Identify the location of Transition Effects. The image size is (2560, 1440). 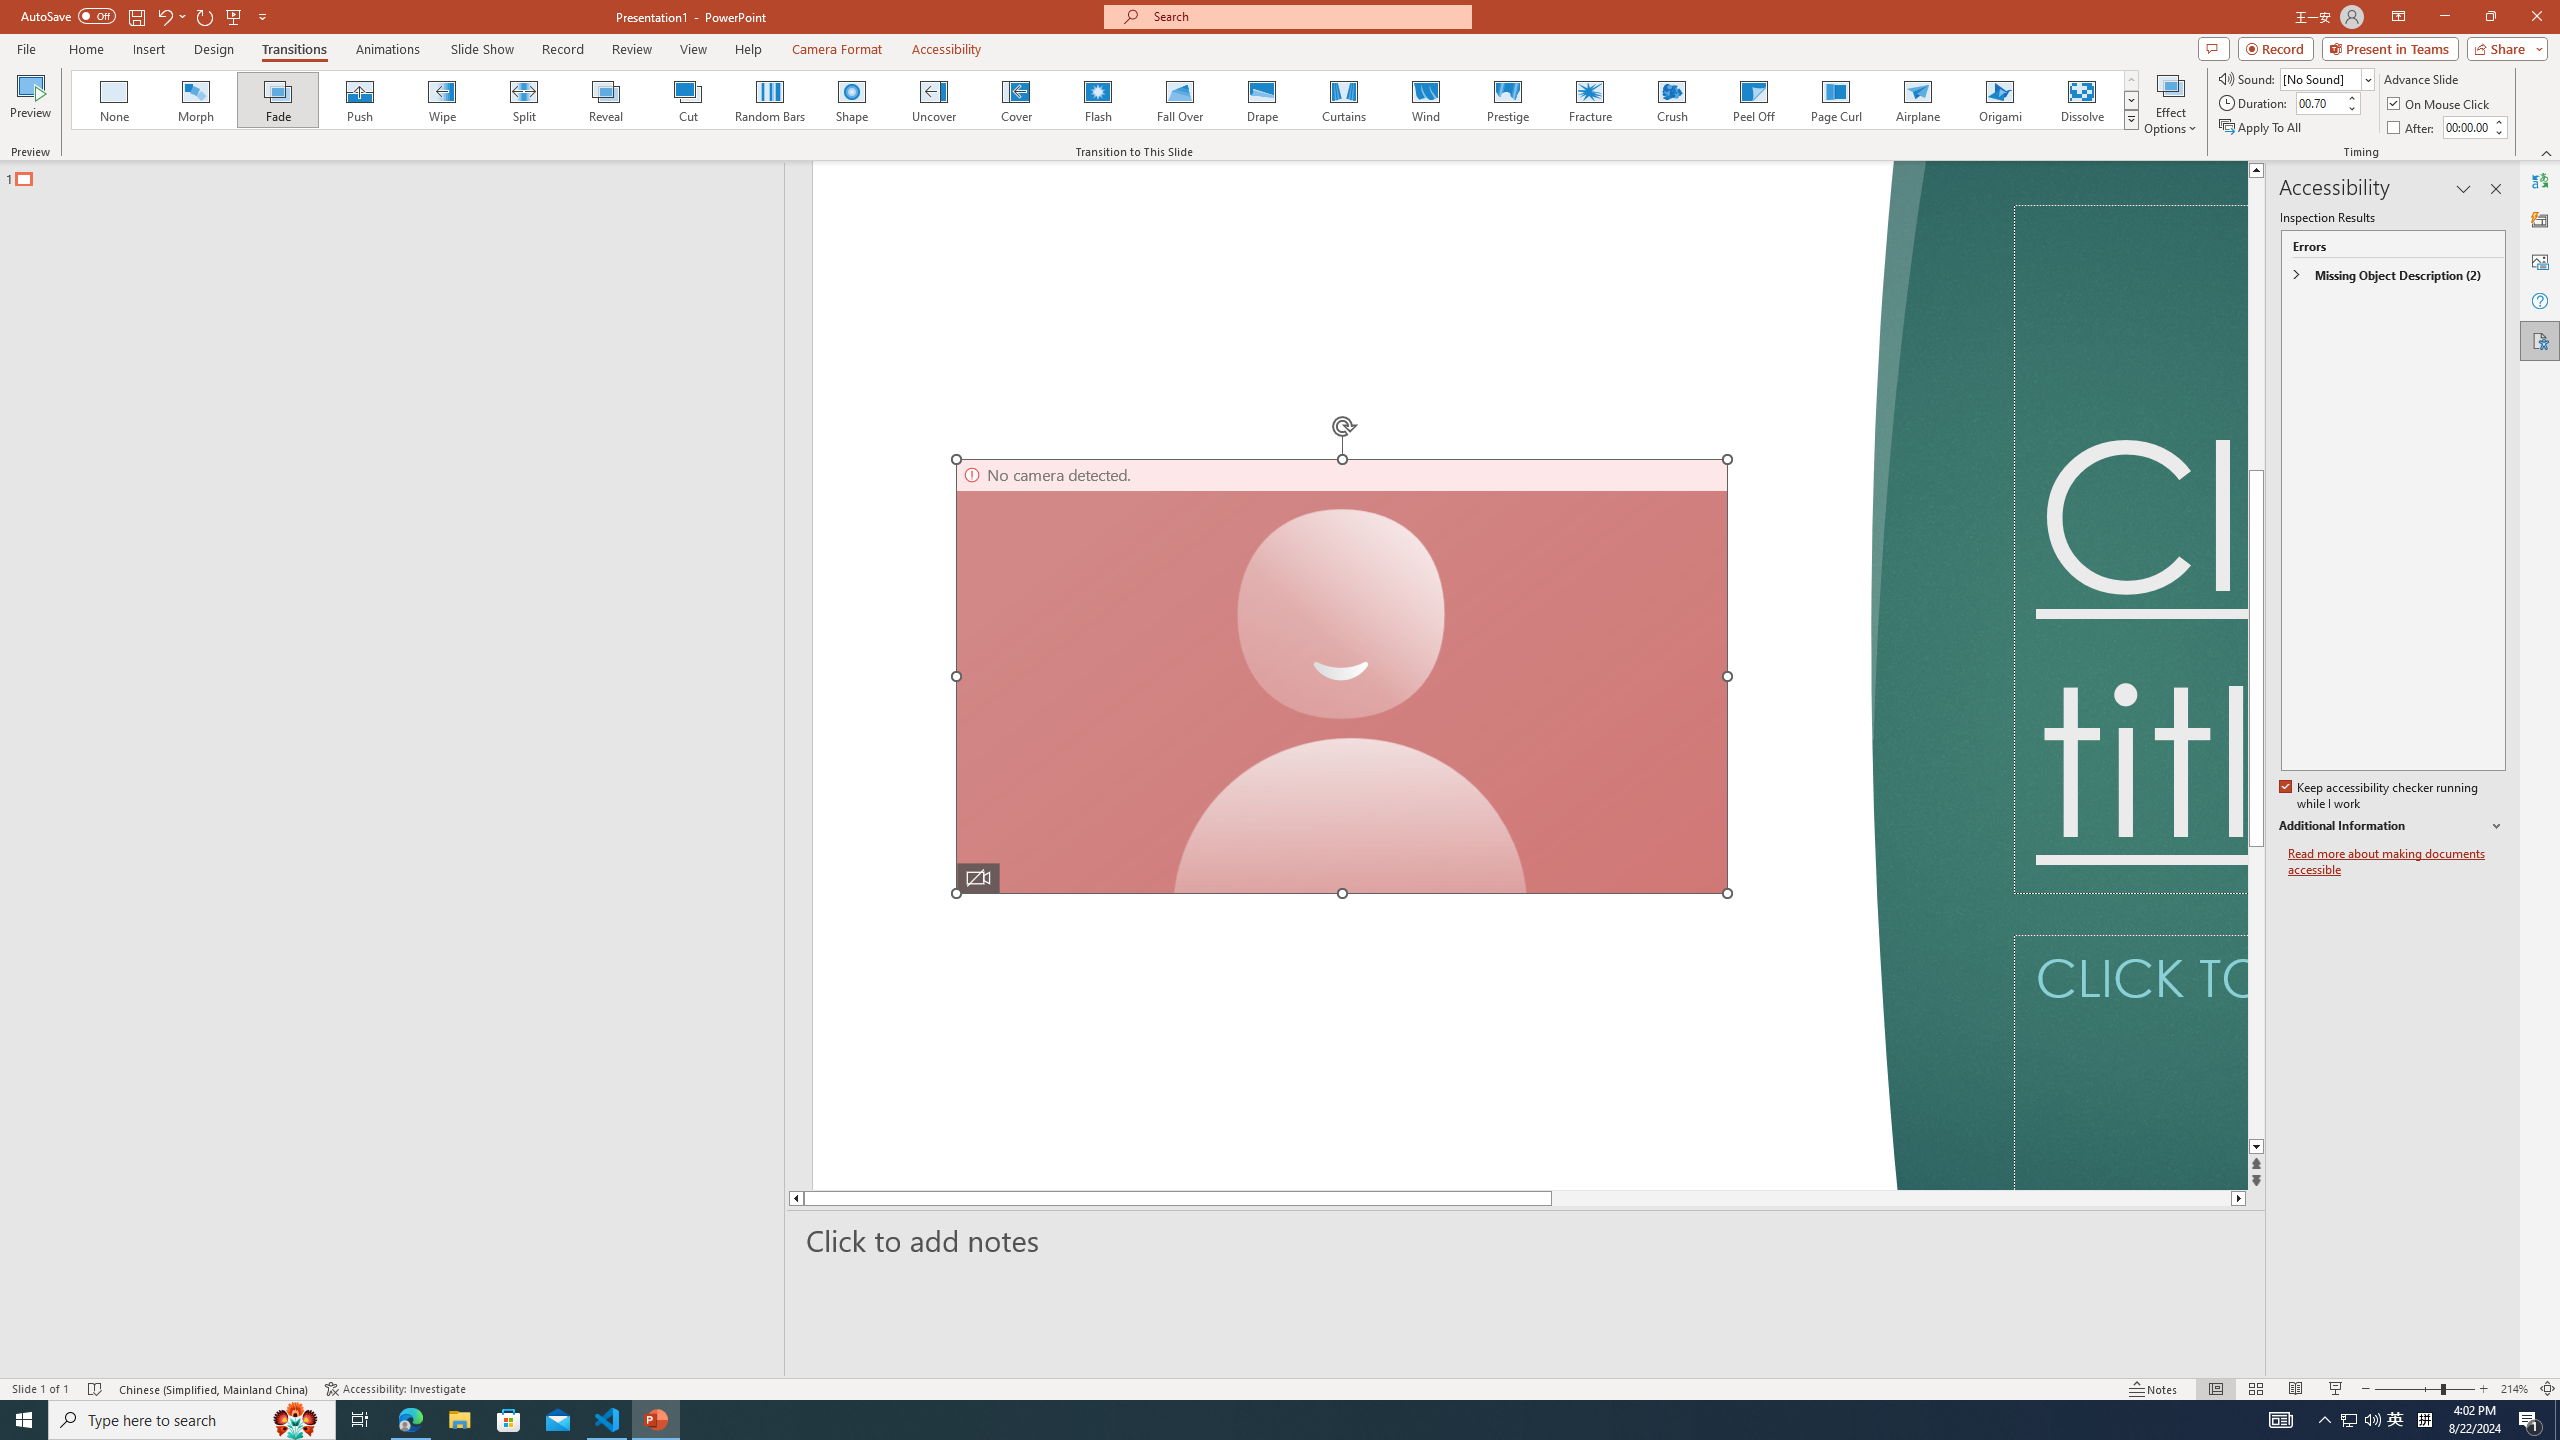
(2132, 119).